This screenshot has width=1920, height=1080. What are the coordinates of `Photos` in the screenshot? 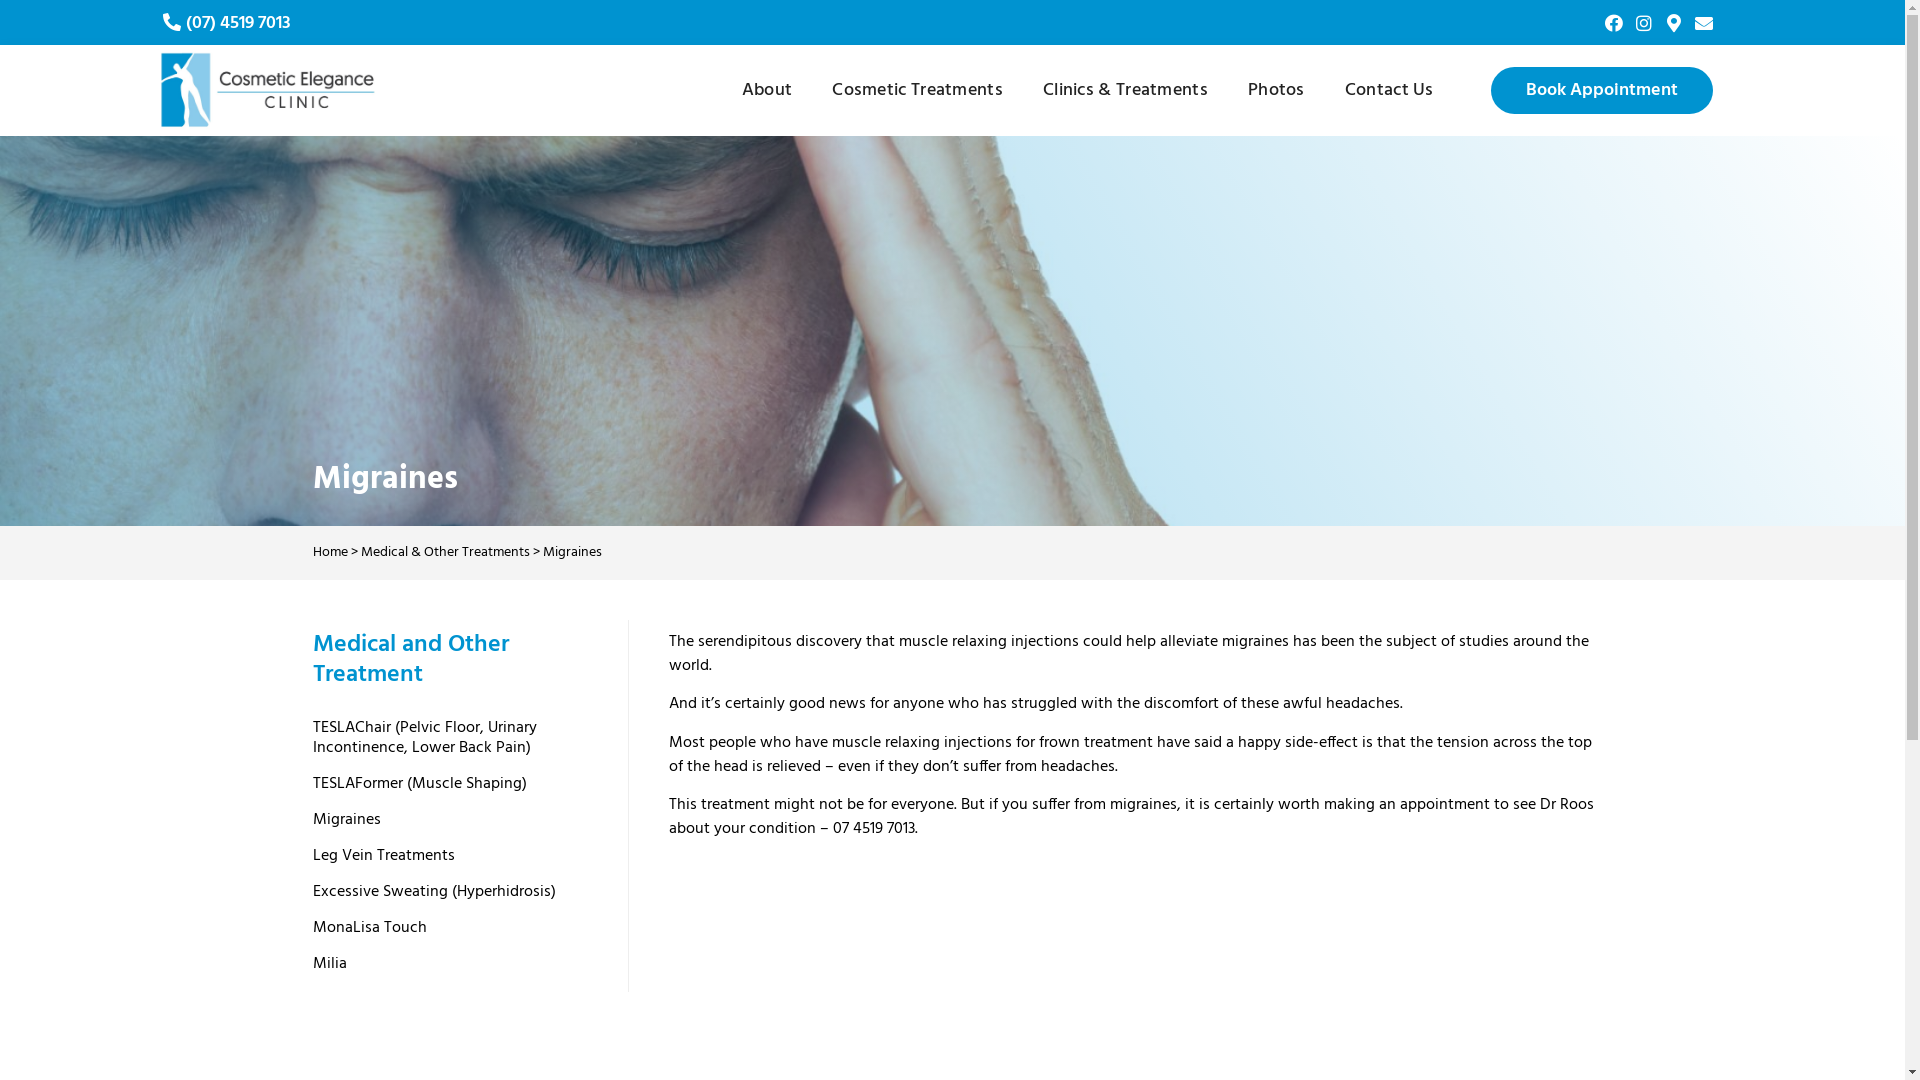 It's located at (1276, 91).